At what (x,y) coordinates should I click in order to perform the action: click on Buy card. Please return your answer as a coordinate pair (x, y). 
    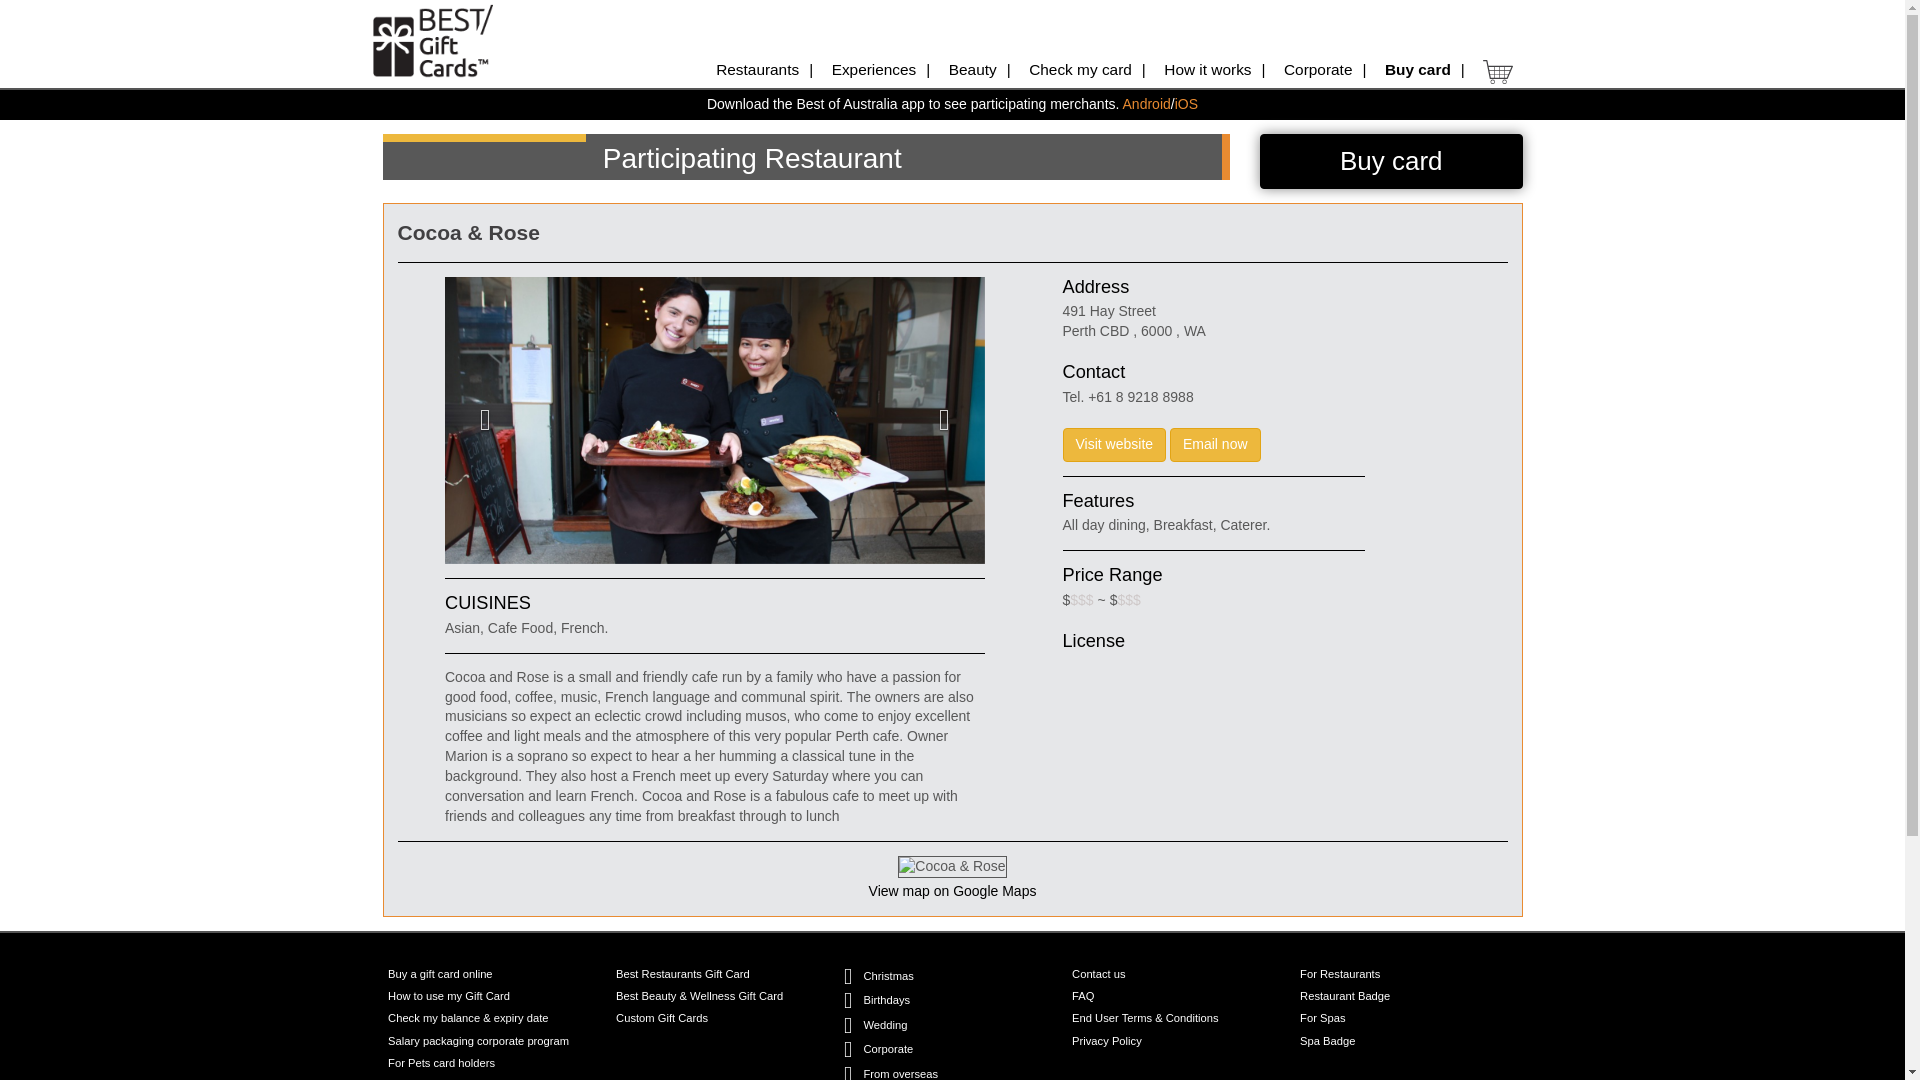
    Looking at the image, I should click on (1390, 161).